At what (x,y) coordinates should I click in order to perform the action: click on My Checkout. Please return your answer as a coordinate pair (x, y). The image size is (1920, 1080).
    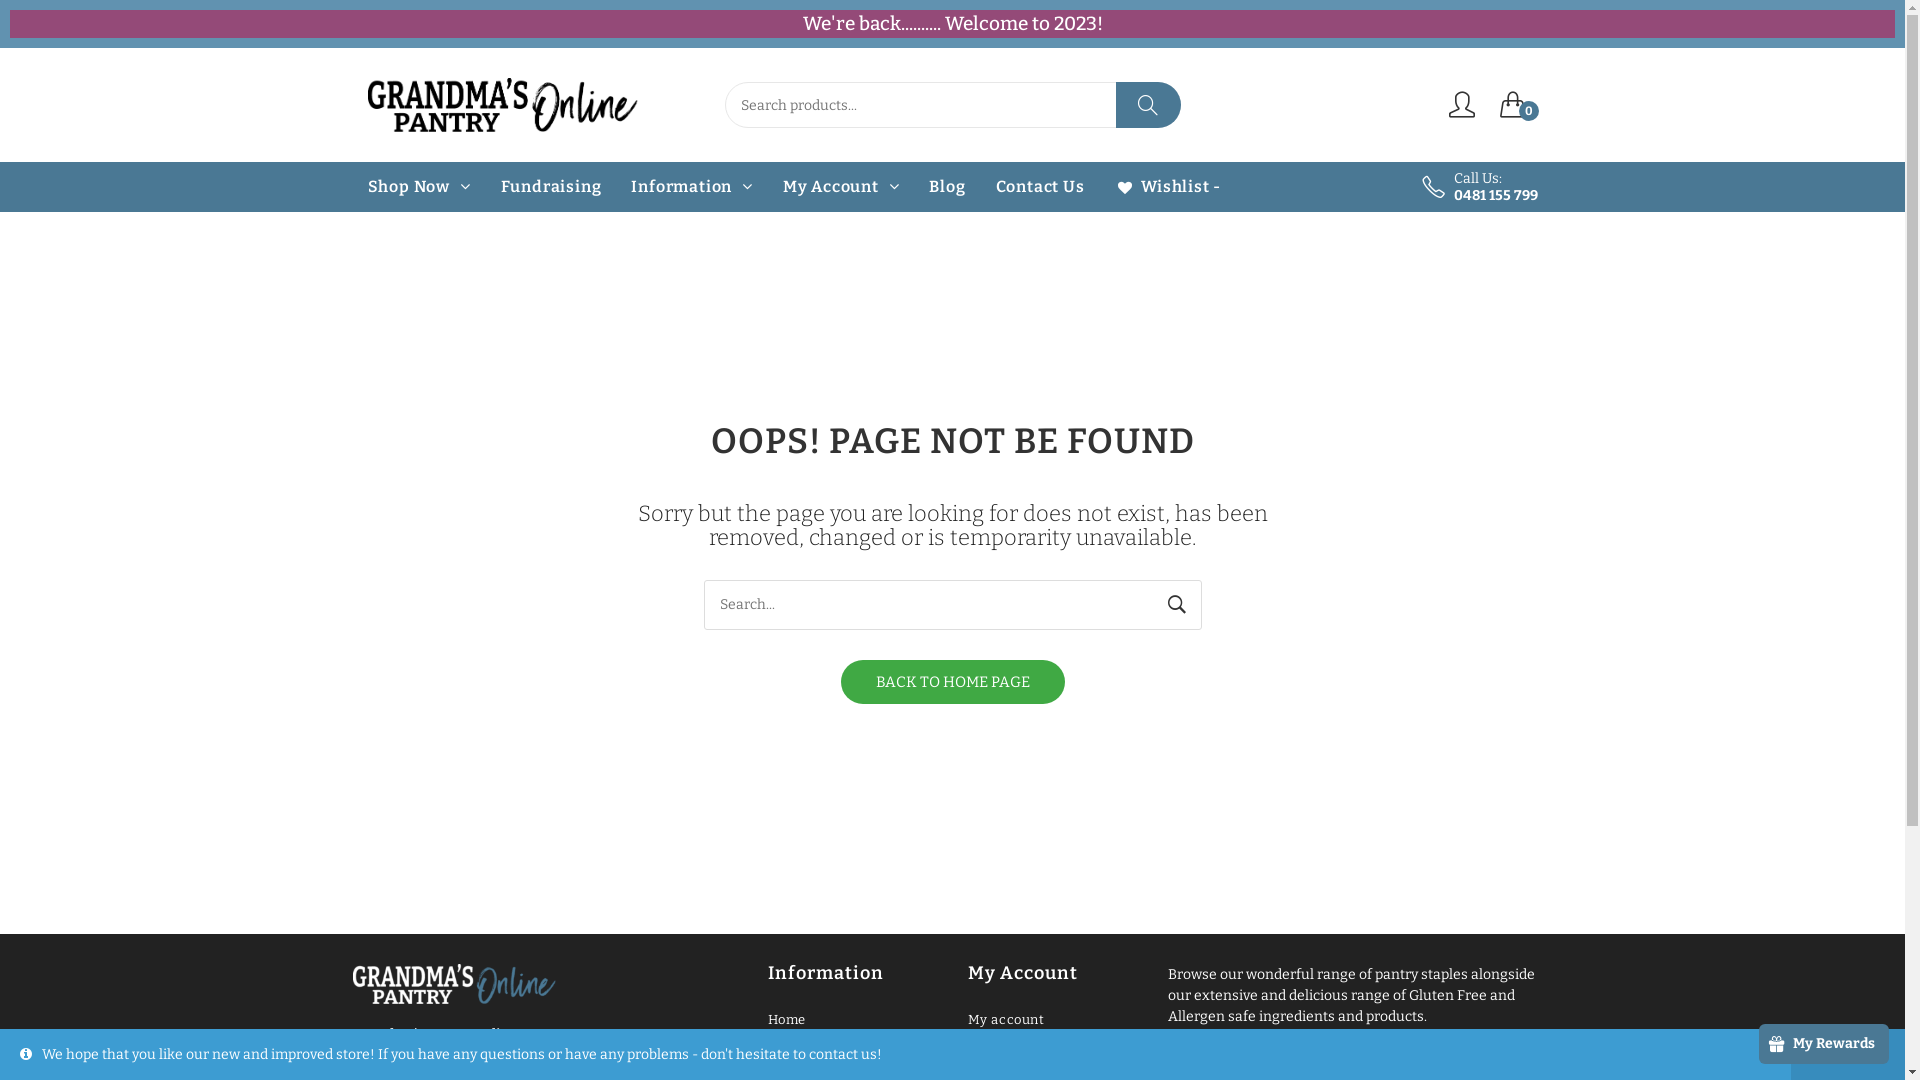
    Looking at the image, I should click on (1053, 1056).